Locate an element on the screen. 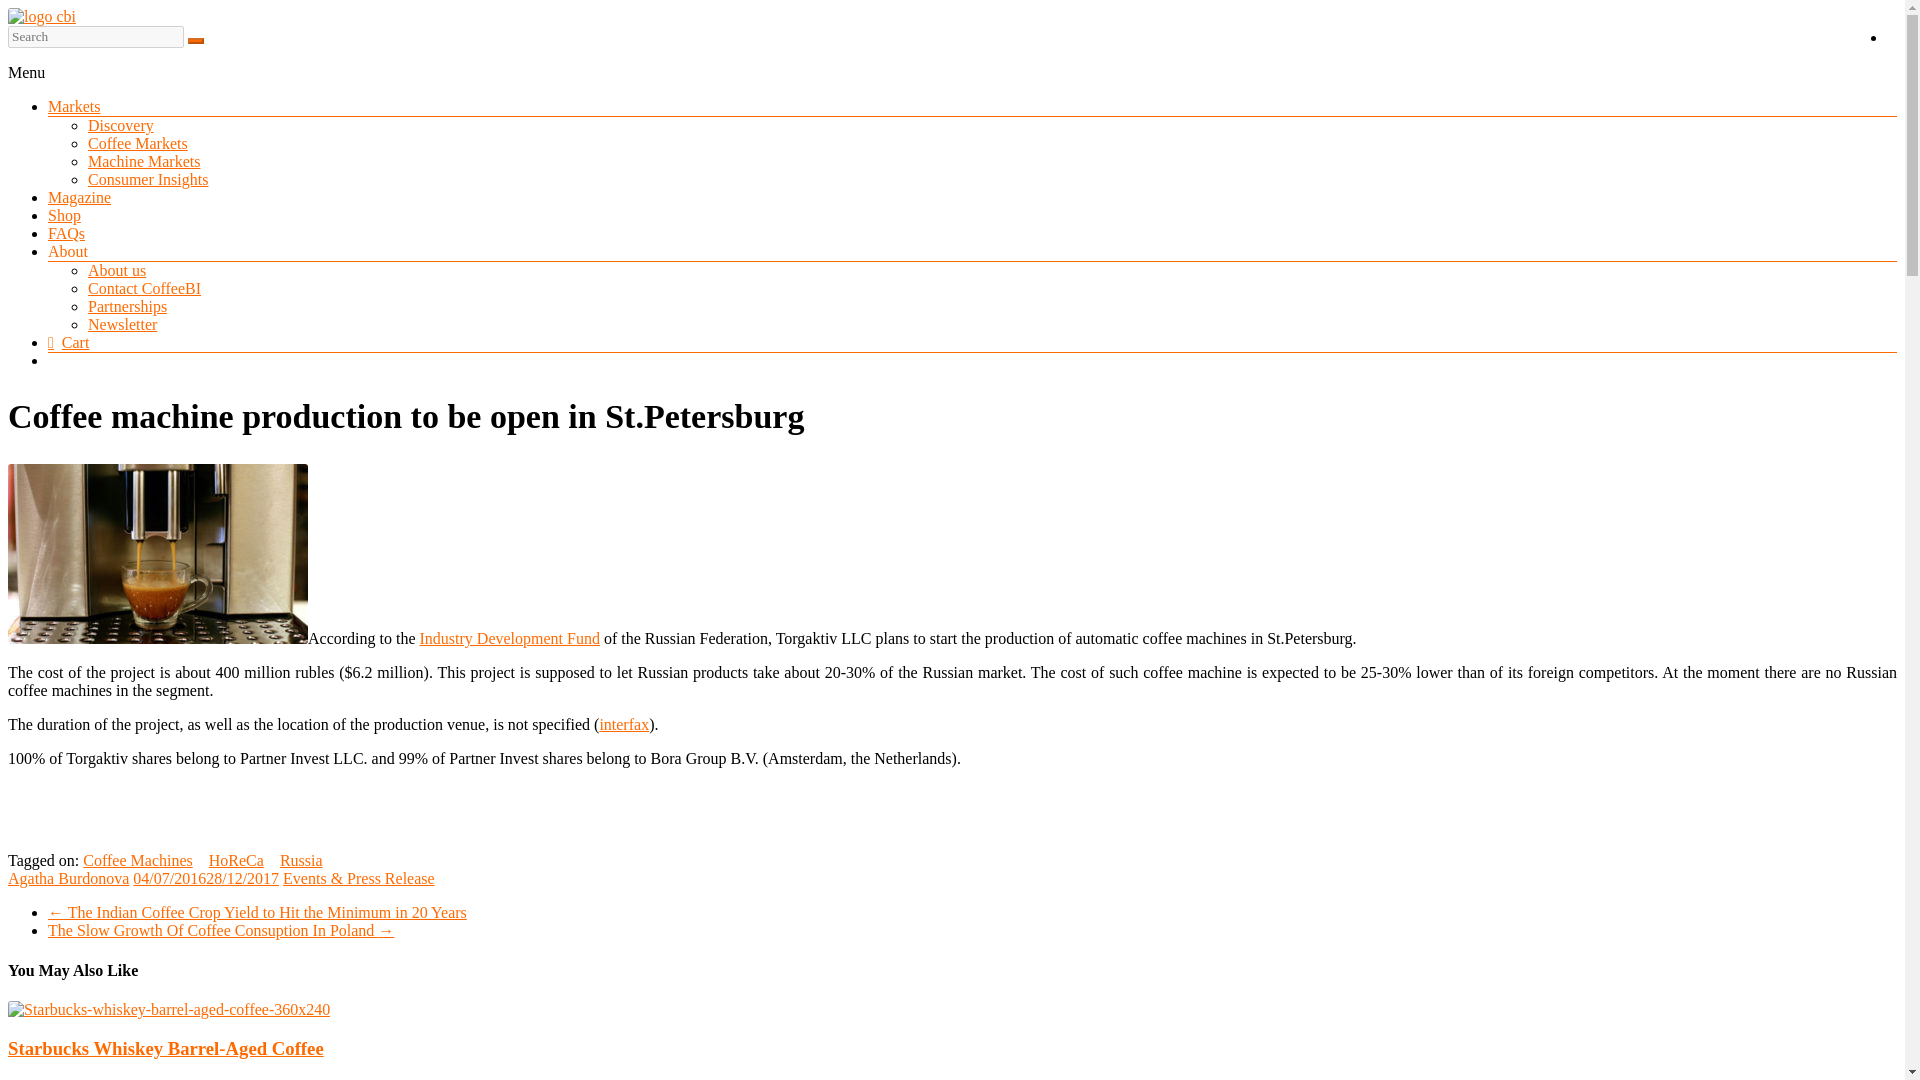 The height and width of the screenshot is (1080, 1920). Discovery is located at coordinates (120, 124).